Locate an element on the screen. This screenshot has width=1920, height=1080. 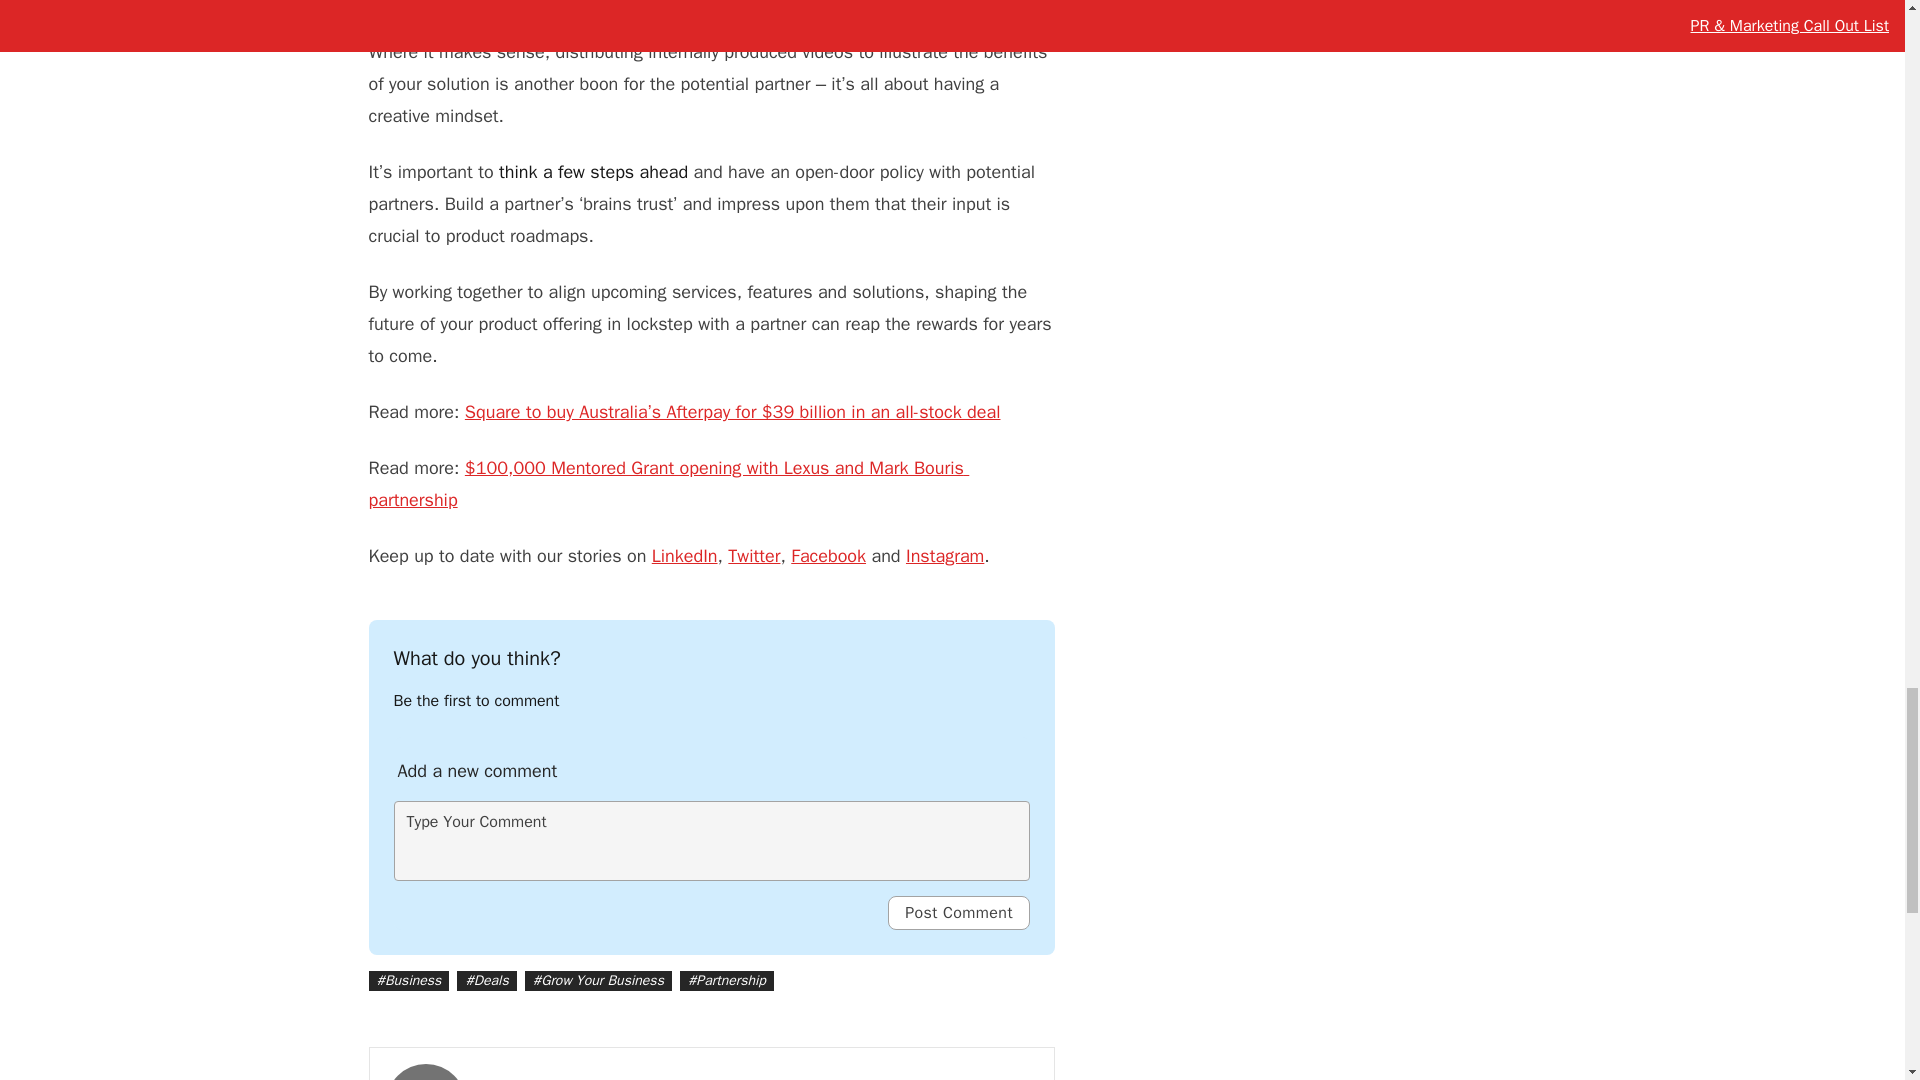
Twitter is located at coordinates (753, 556).